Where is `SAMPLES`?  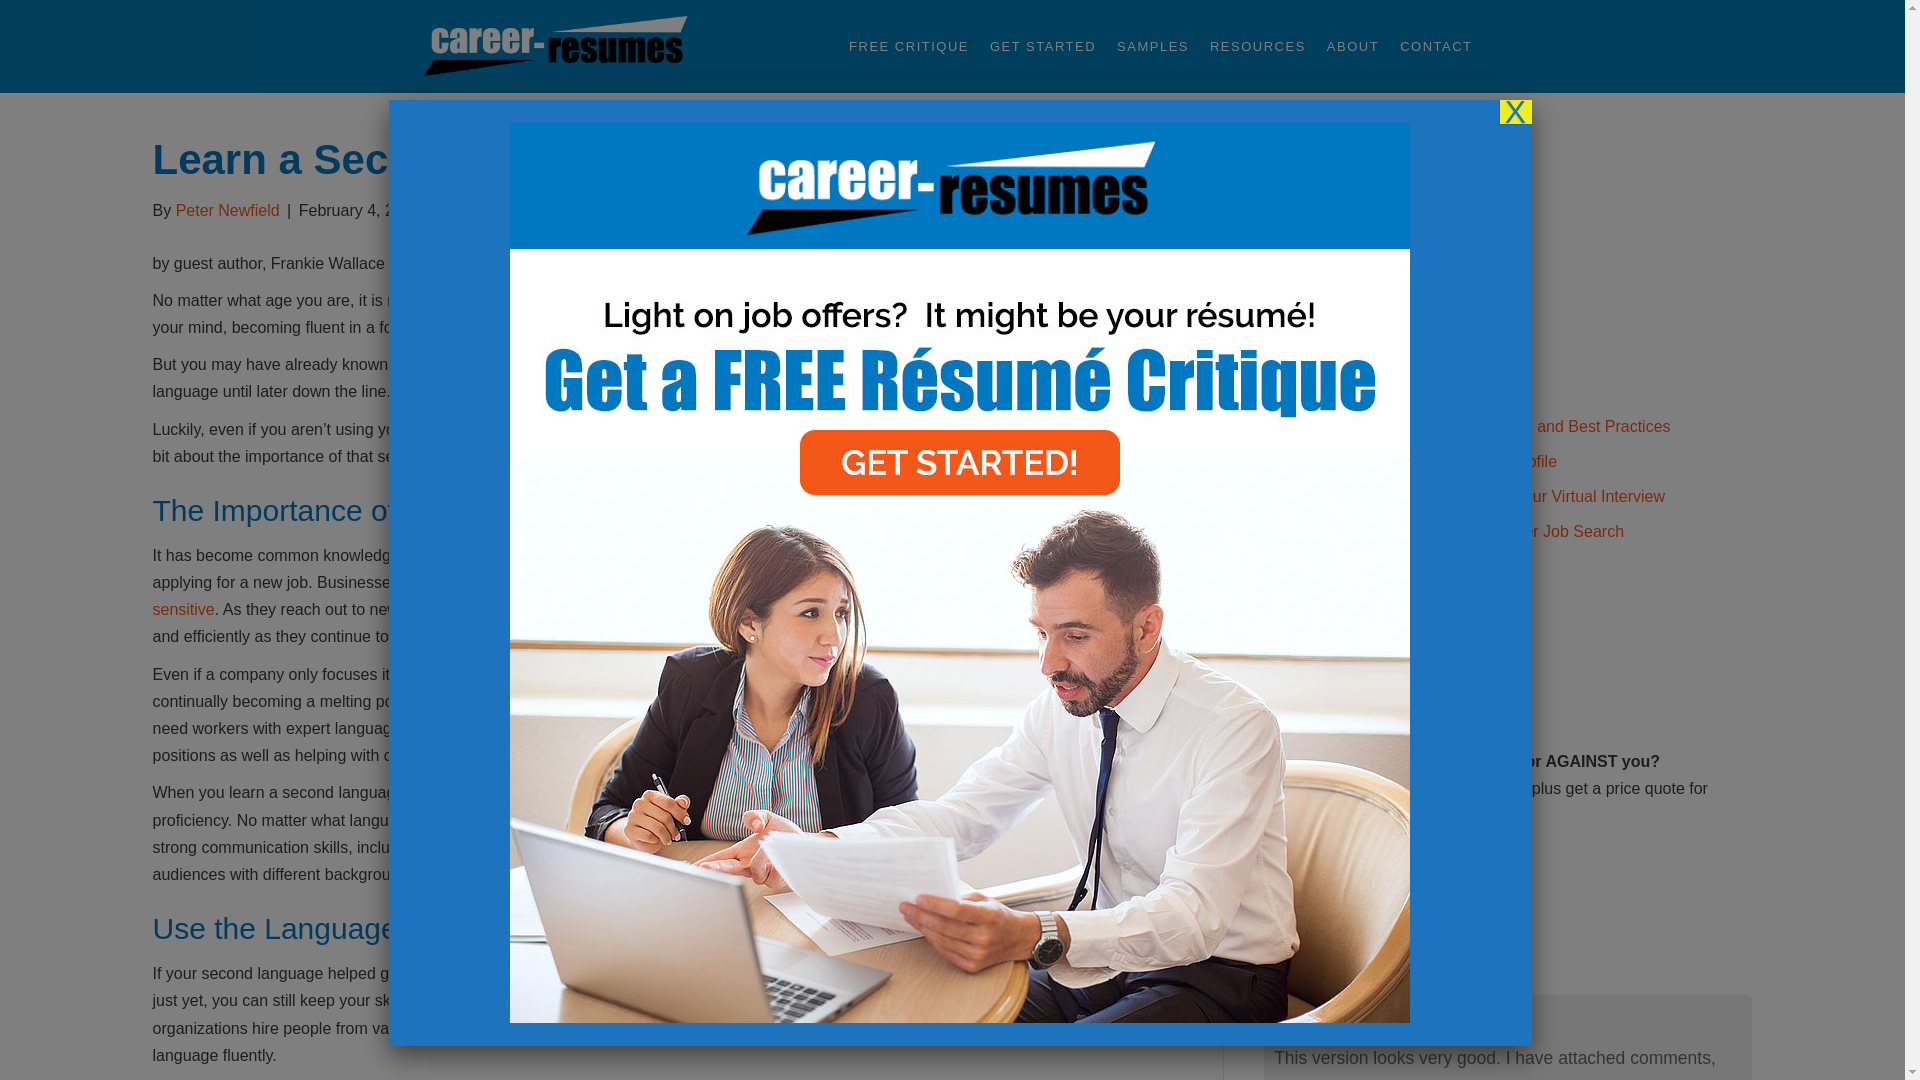
SAMPLES is located at coordinates (1152, 46).